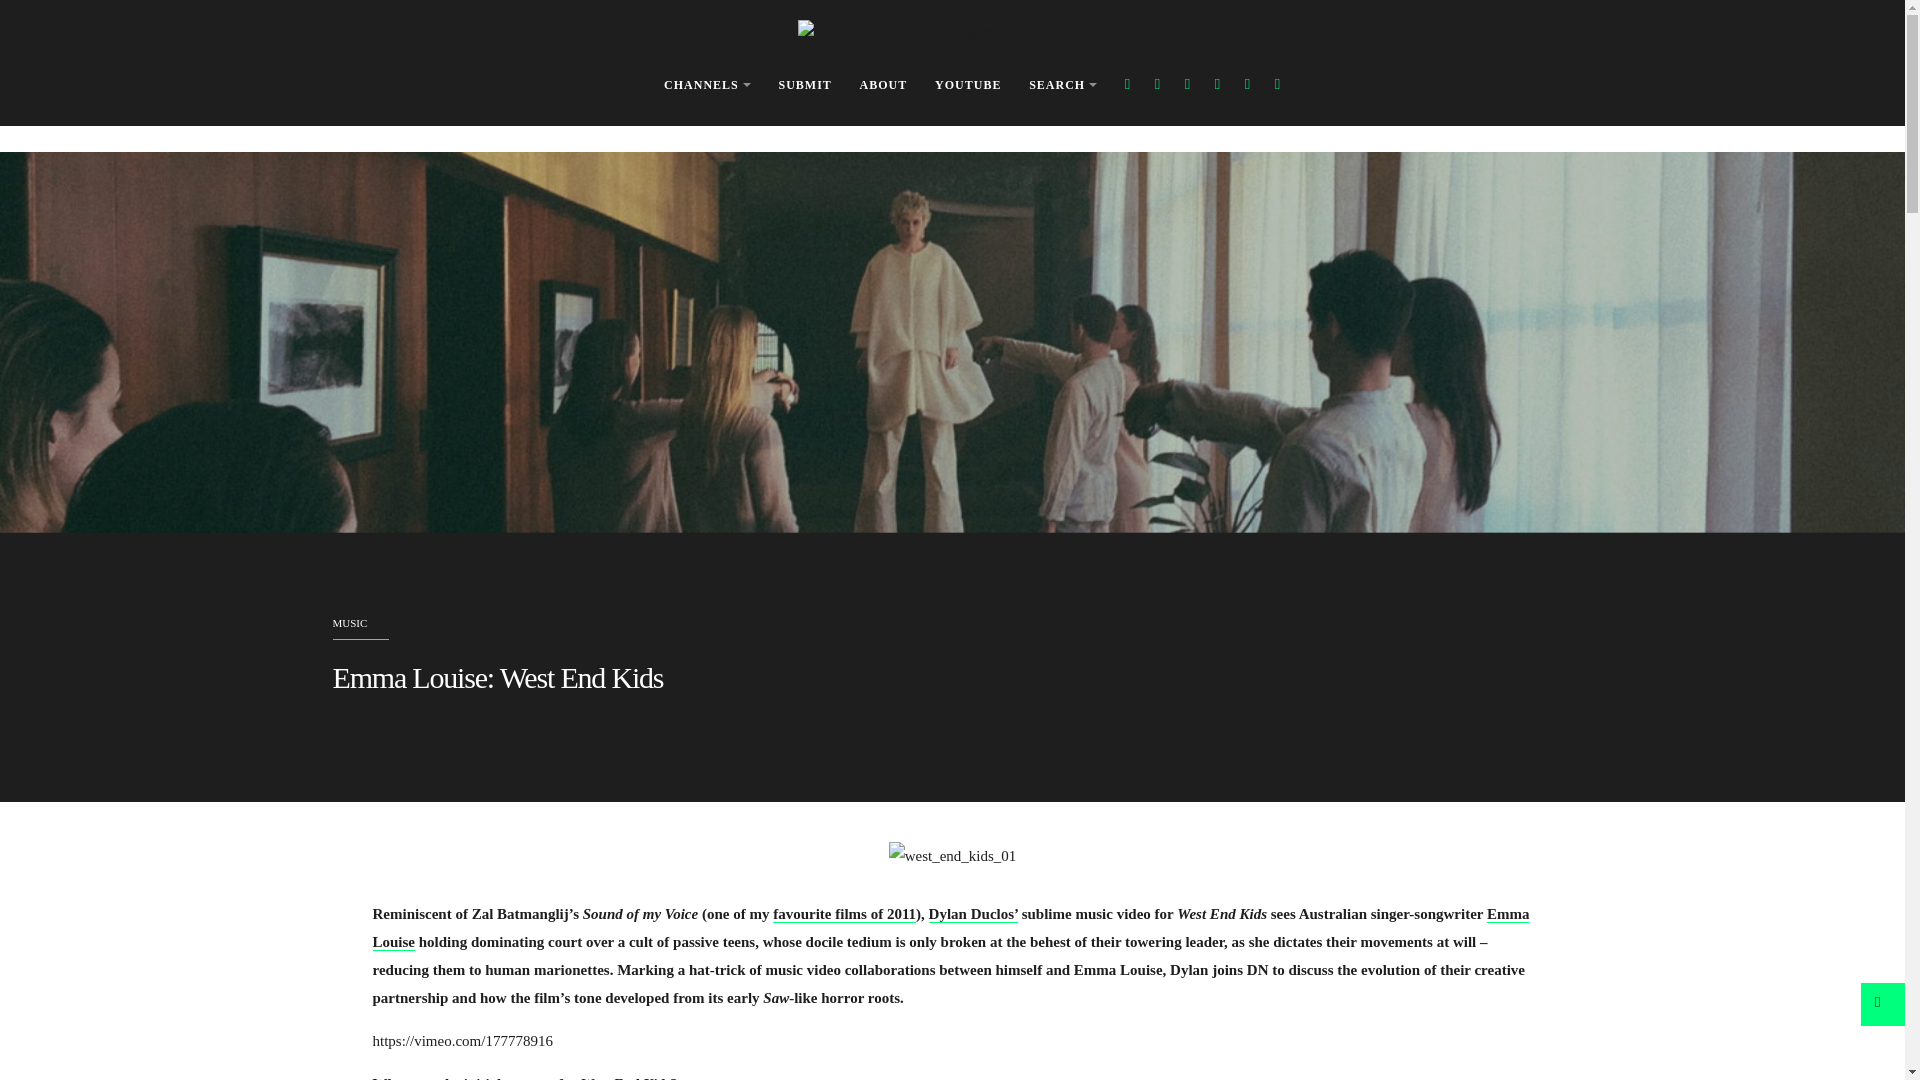  Describe the element at coordinates (884, 86) in the screenshot. I see `ABOUT` at that location.